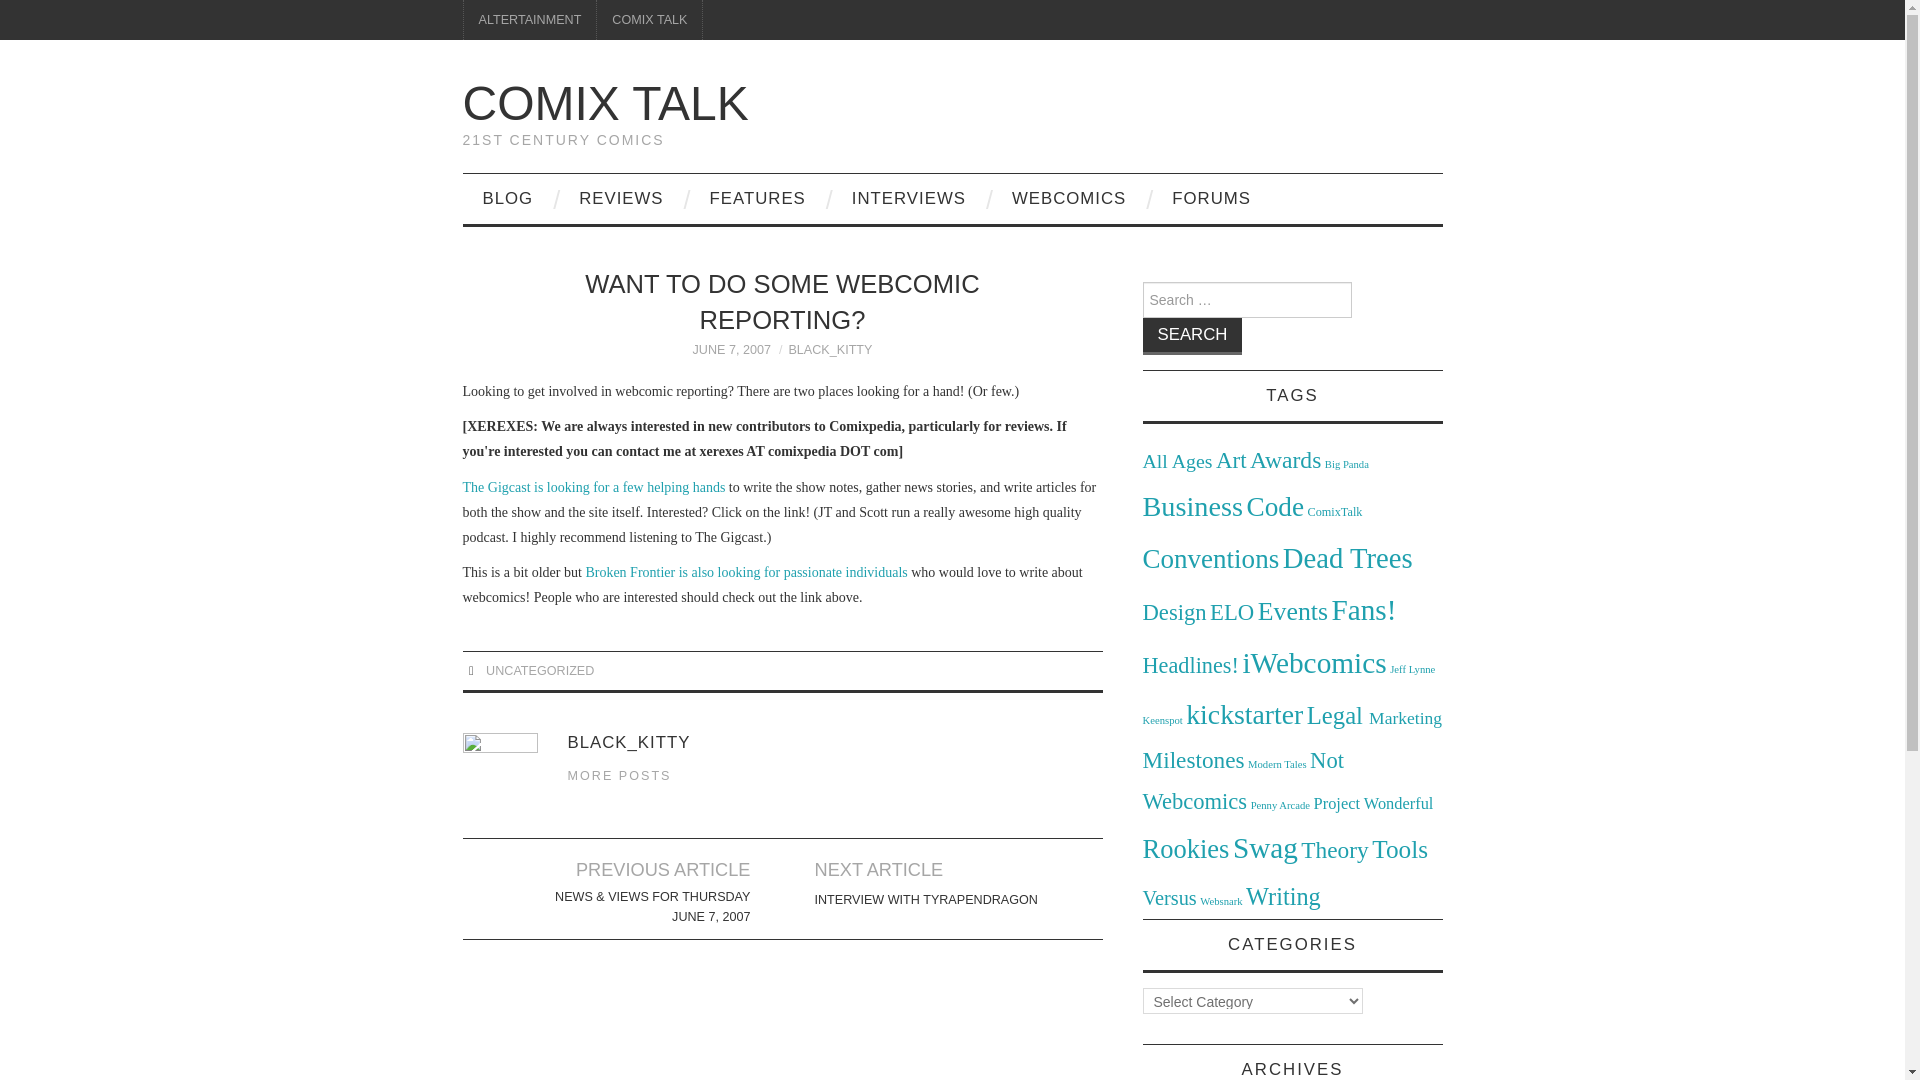 This screenshot has height=1080, width=1920. Describe the element at coordinates (594, 486) in the screenshot. I see `The Gigcast is looking for a few helping hands` at that location.